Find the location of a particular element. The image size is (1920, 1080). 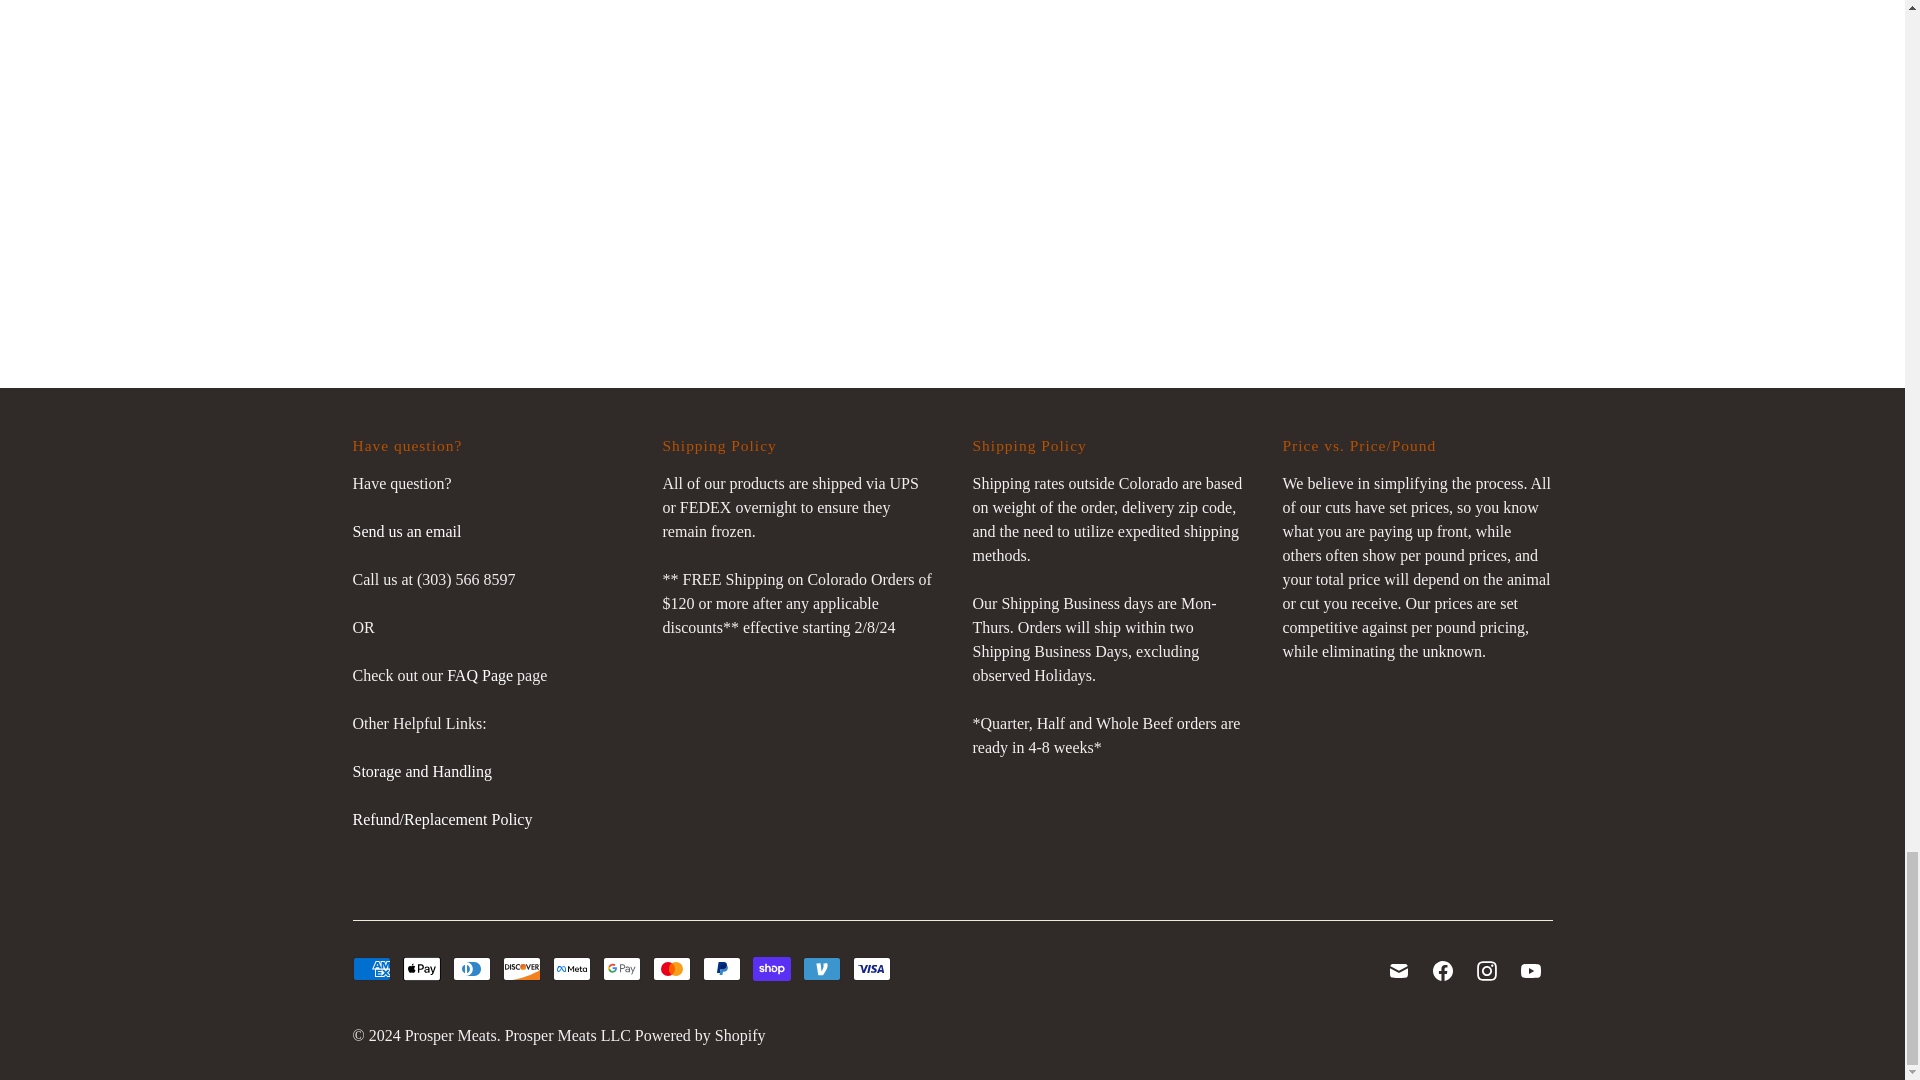

Apple Pay is located at coordinates (420, 968).